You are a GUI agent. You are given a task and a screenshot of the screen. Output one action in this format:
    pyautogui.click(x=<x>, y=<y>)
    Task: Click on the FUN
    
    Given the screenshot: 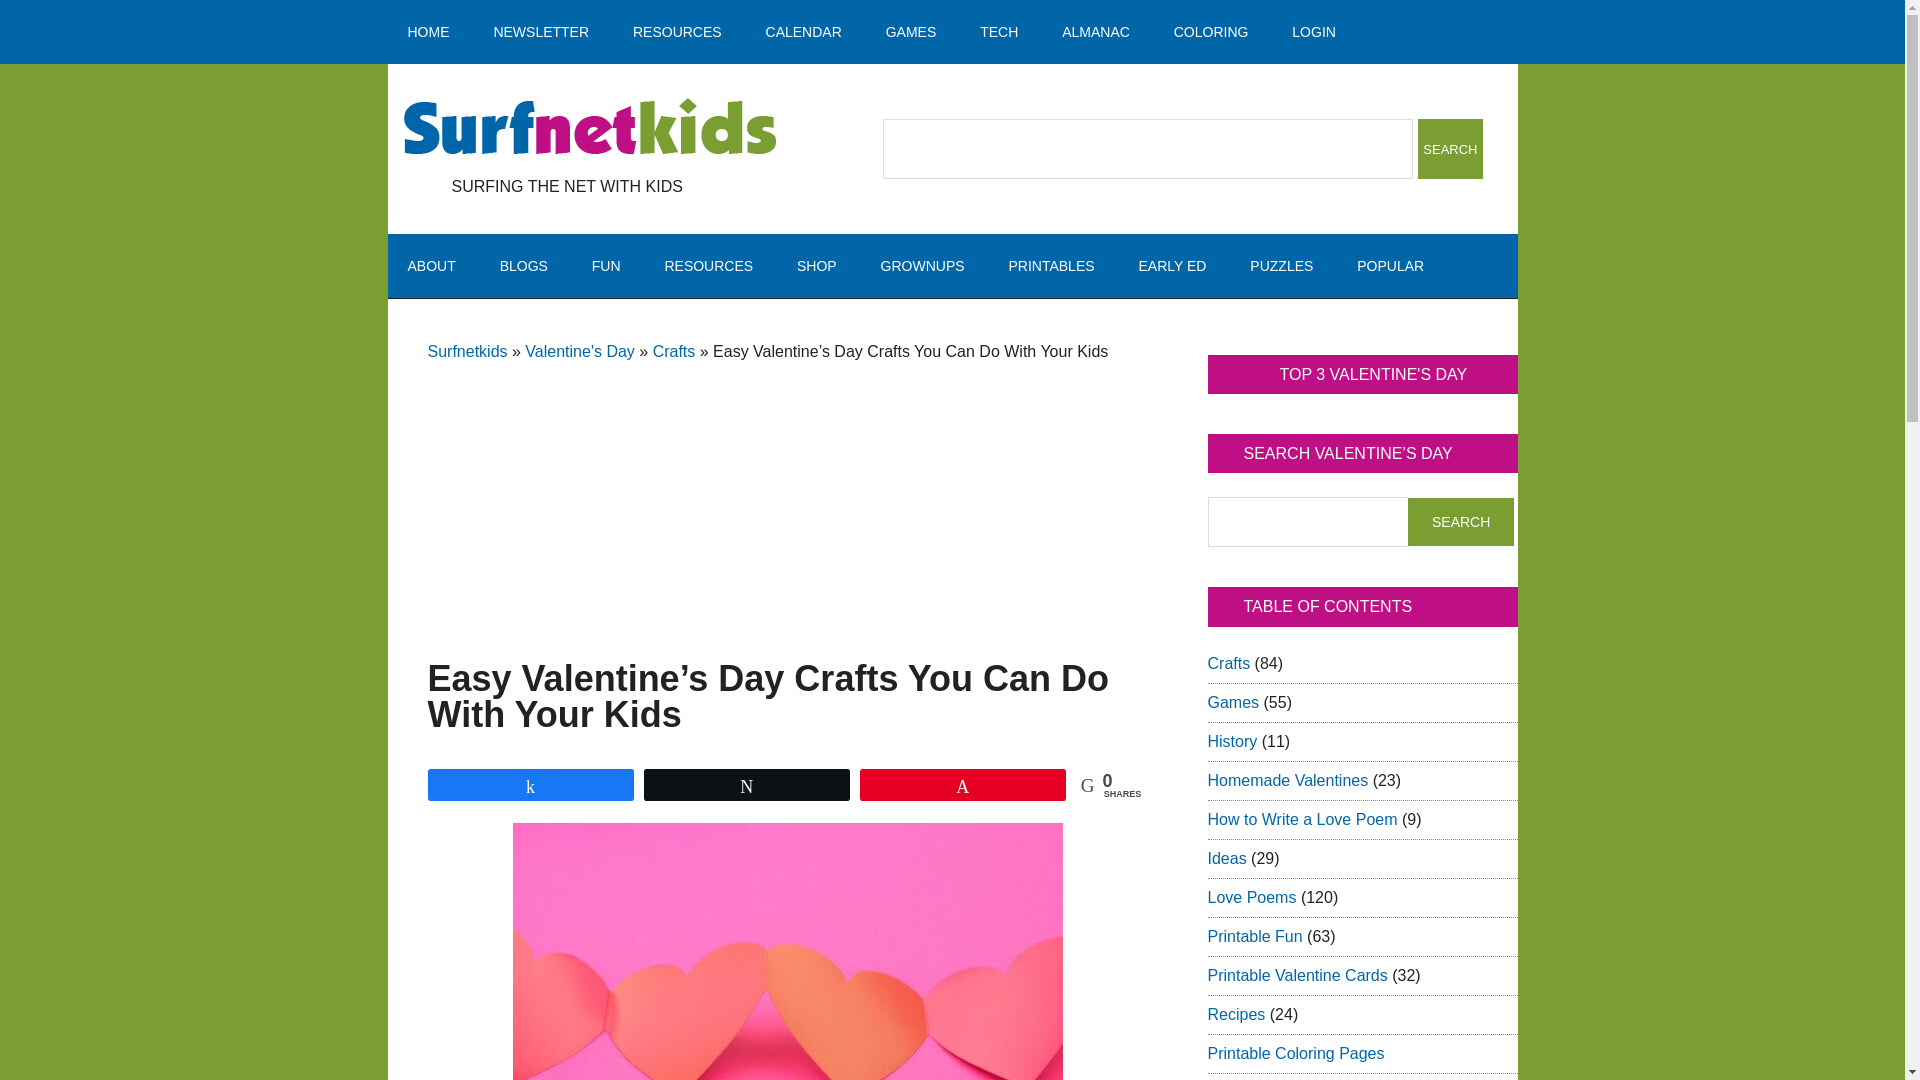 What is the action you would take?
    pyautogui.click(x=606, y=266)
    